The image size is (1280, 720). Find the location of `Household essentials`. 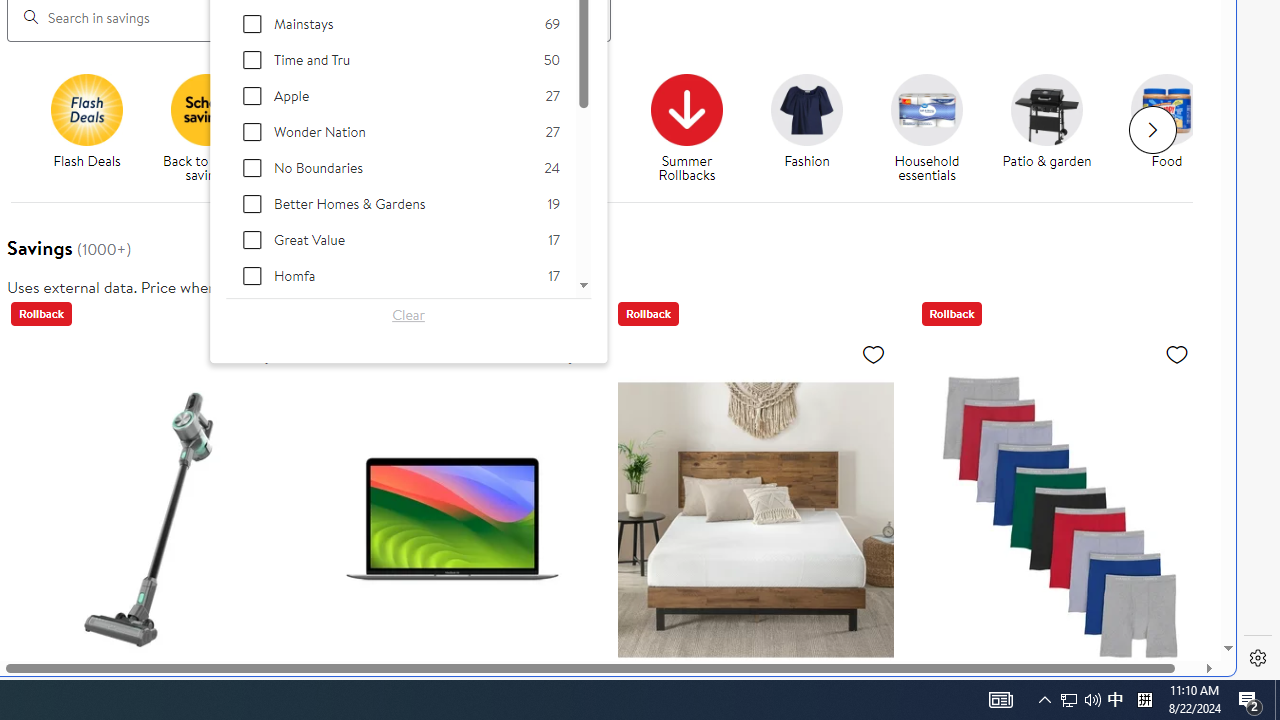

Household essentials is located at coordinates (926, 109).